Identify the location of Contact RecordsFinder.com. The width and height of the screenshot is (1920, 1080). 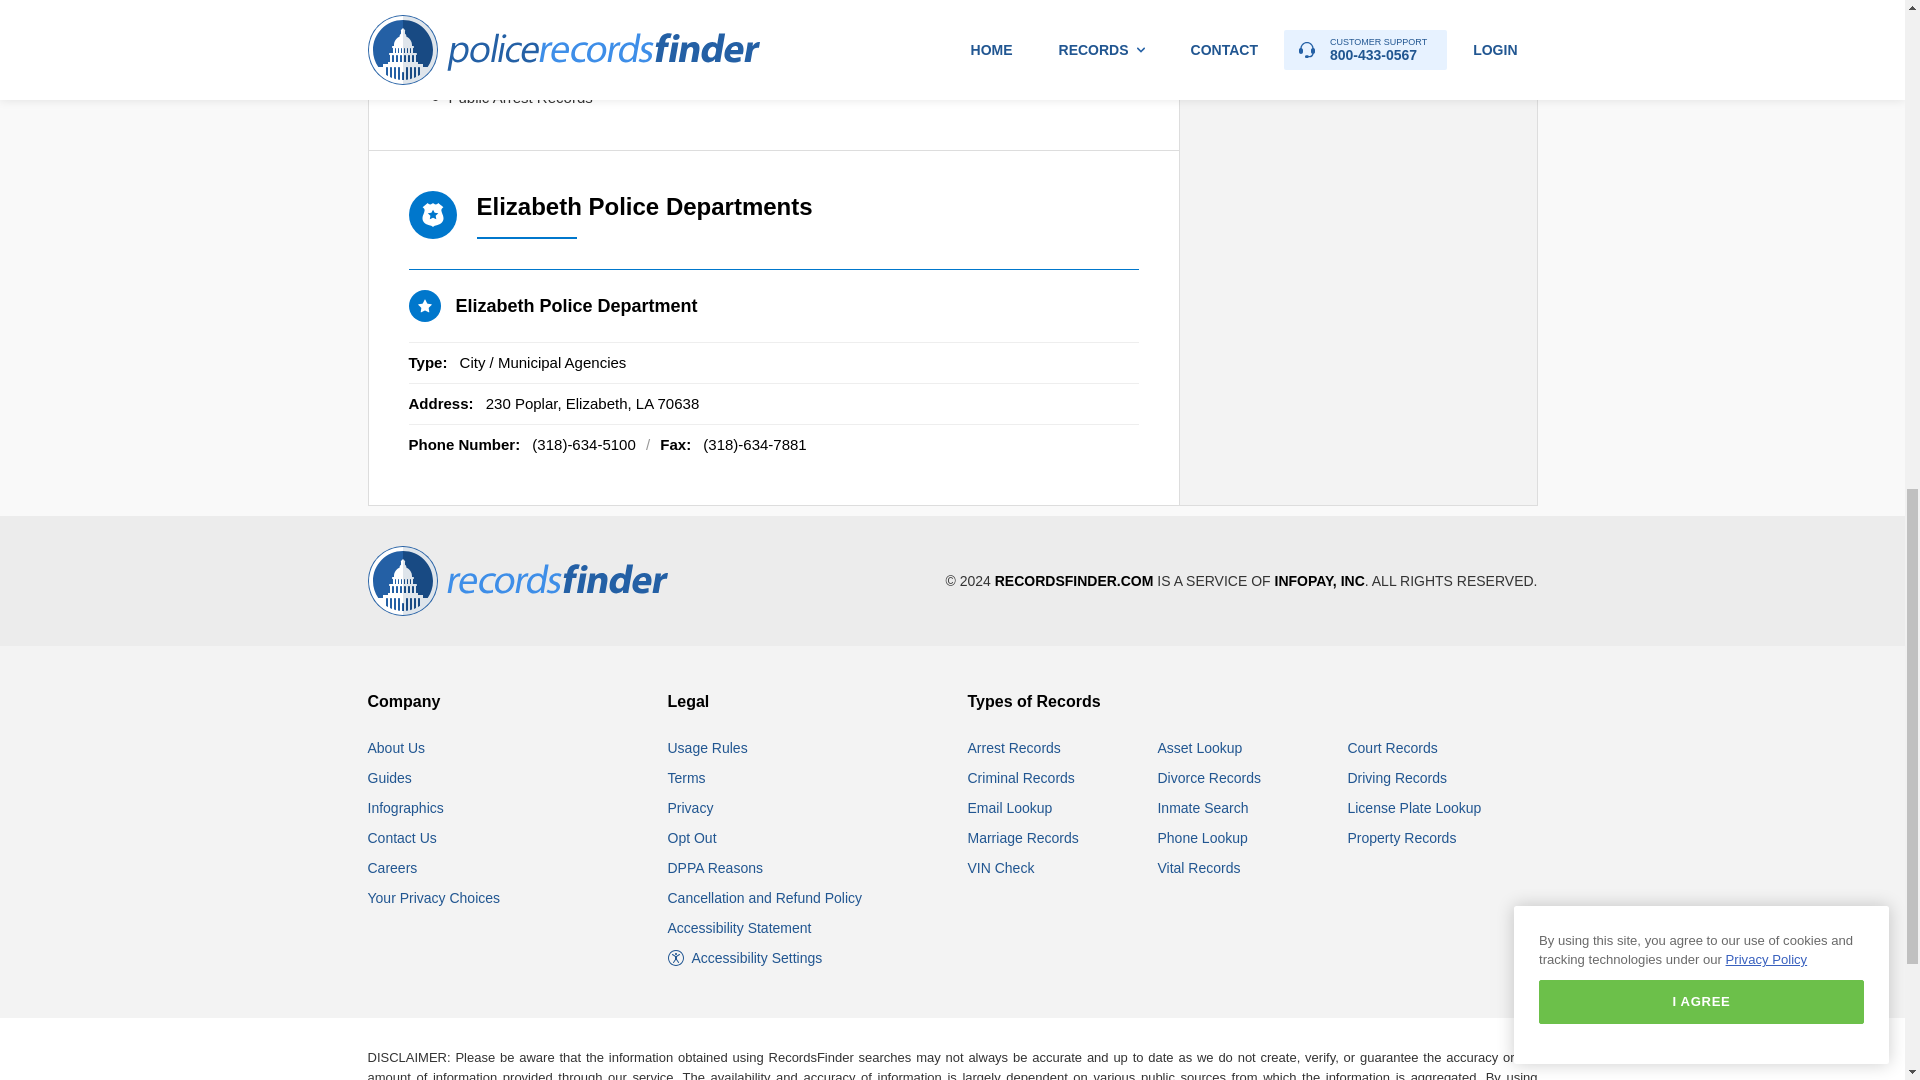
(402, 838).